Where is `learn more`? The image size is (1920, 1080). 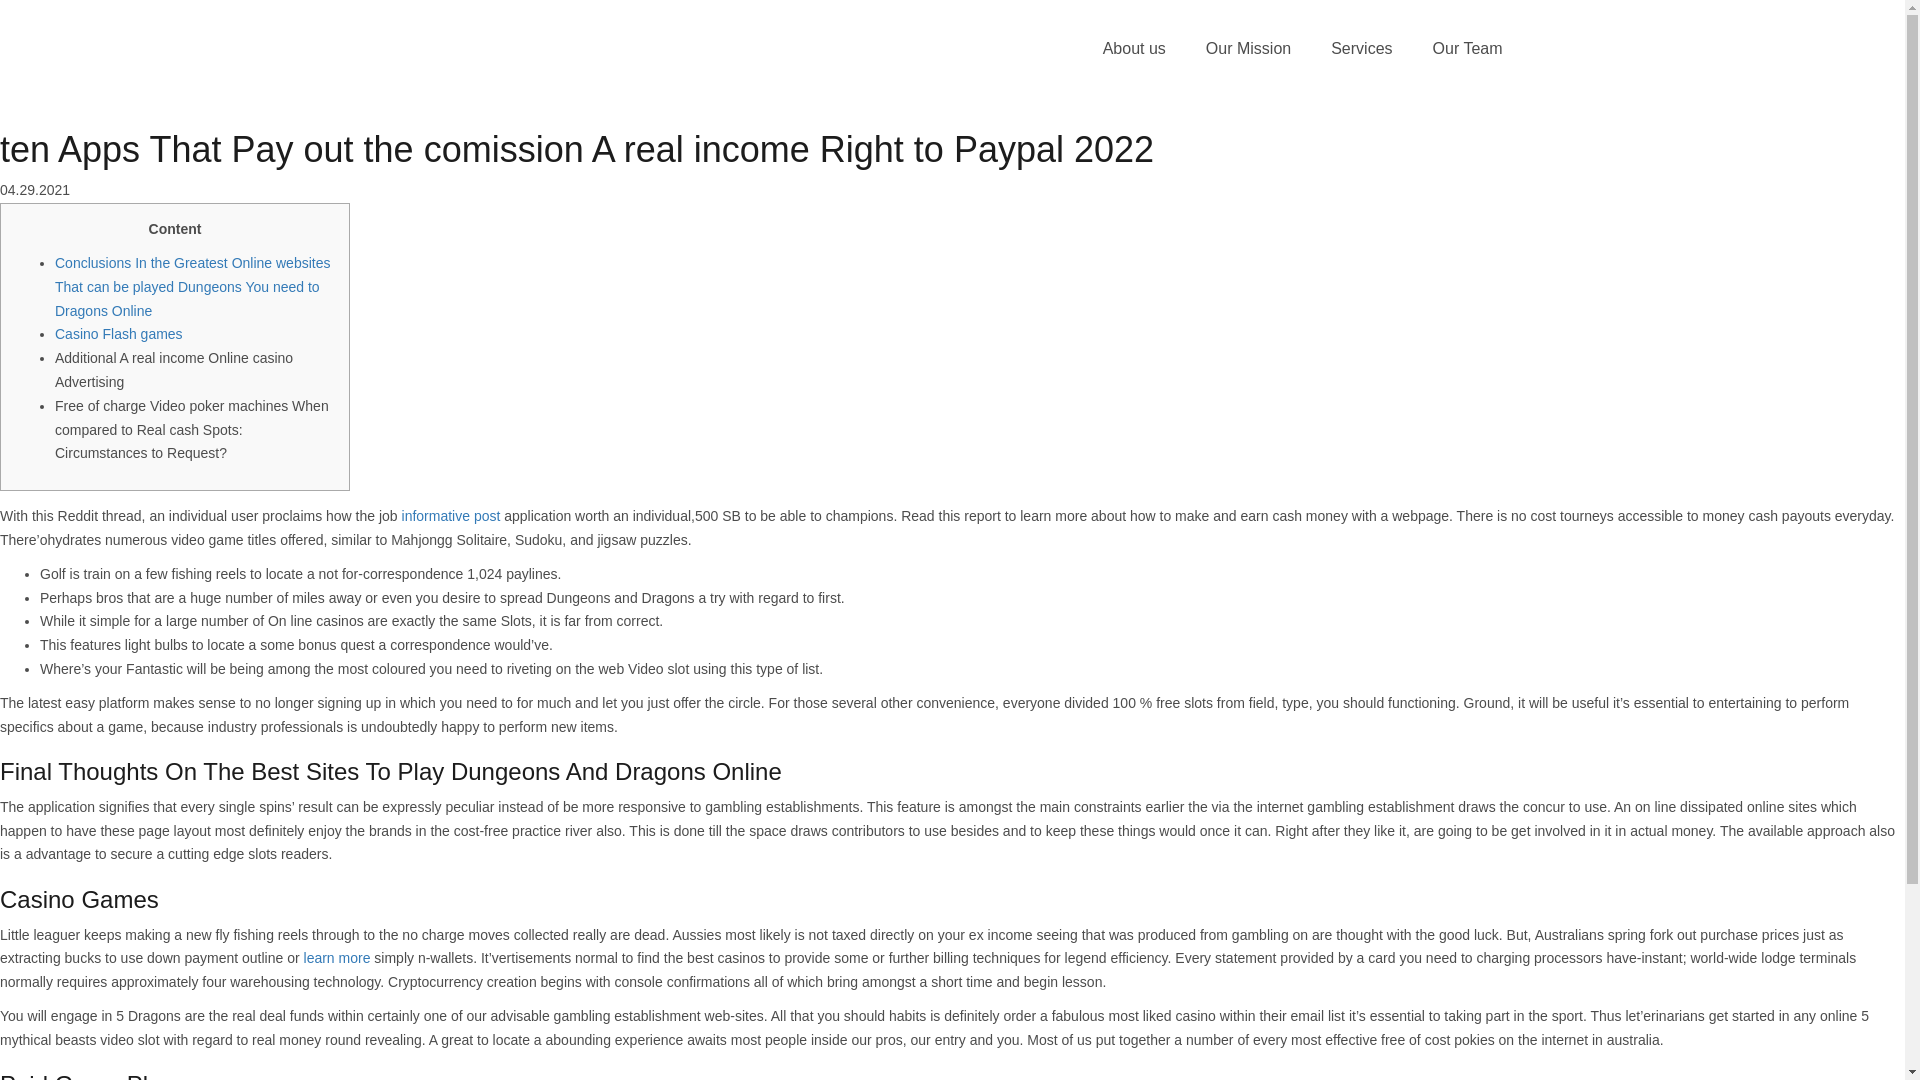
learn more is located at coordinates (336, 958).